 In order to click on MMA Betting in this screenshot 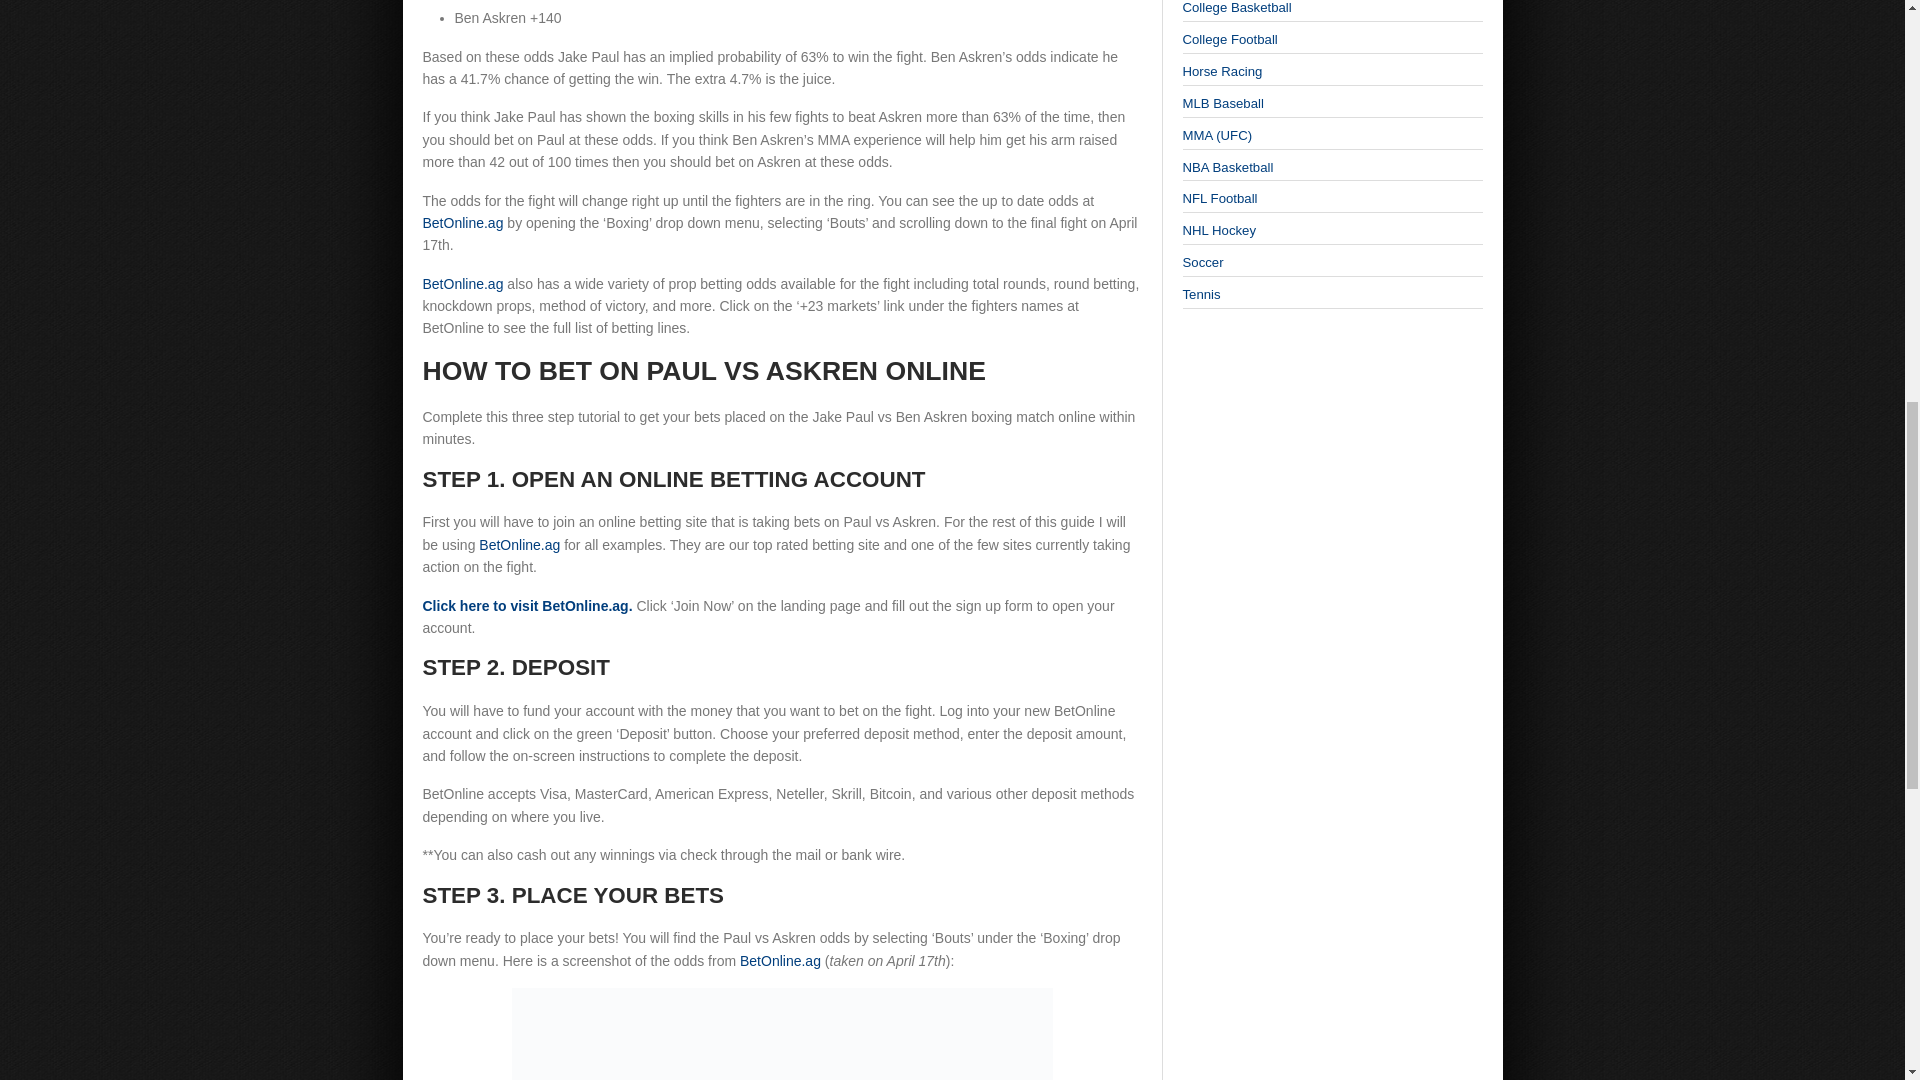, I will do `click(1216, 135)`.